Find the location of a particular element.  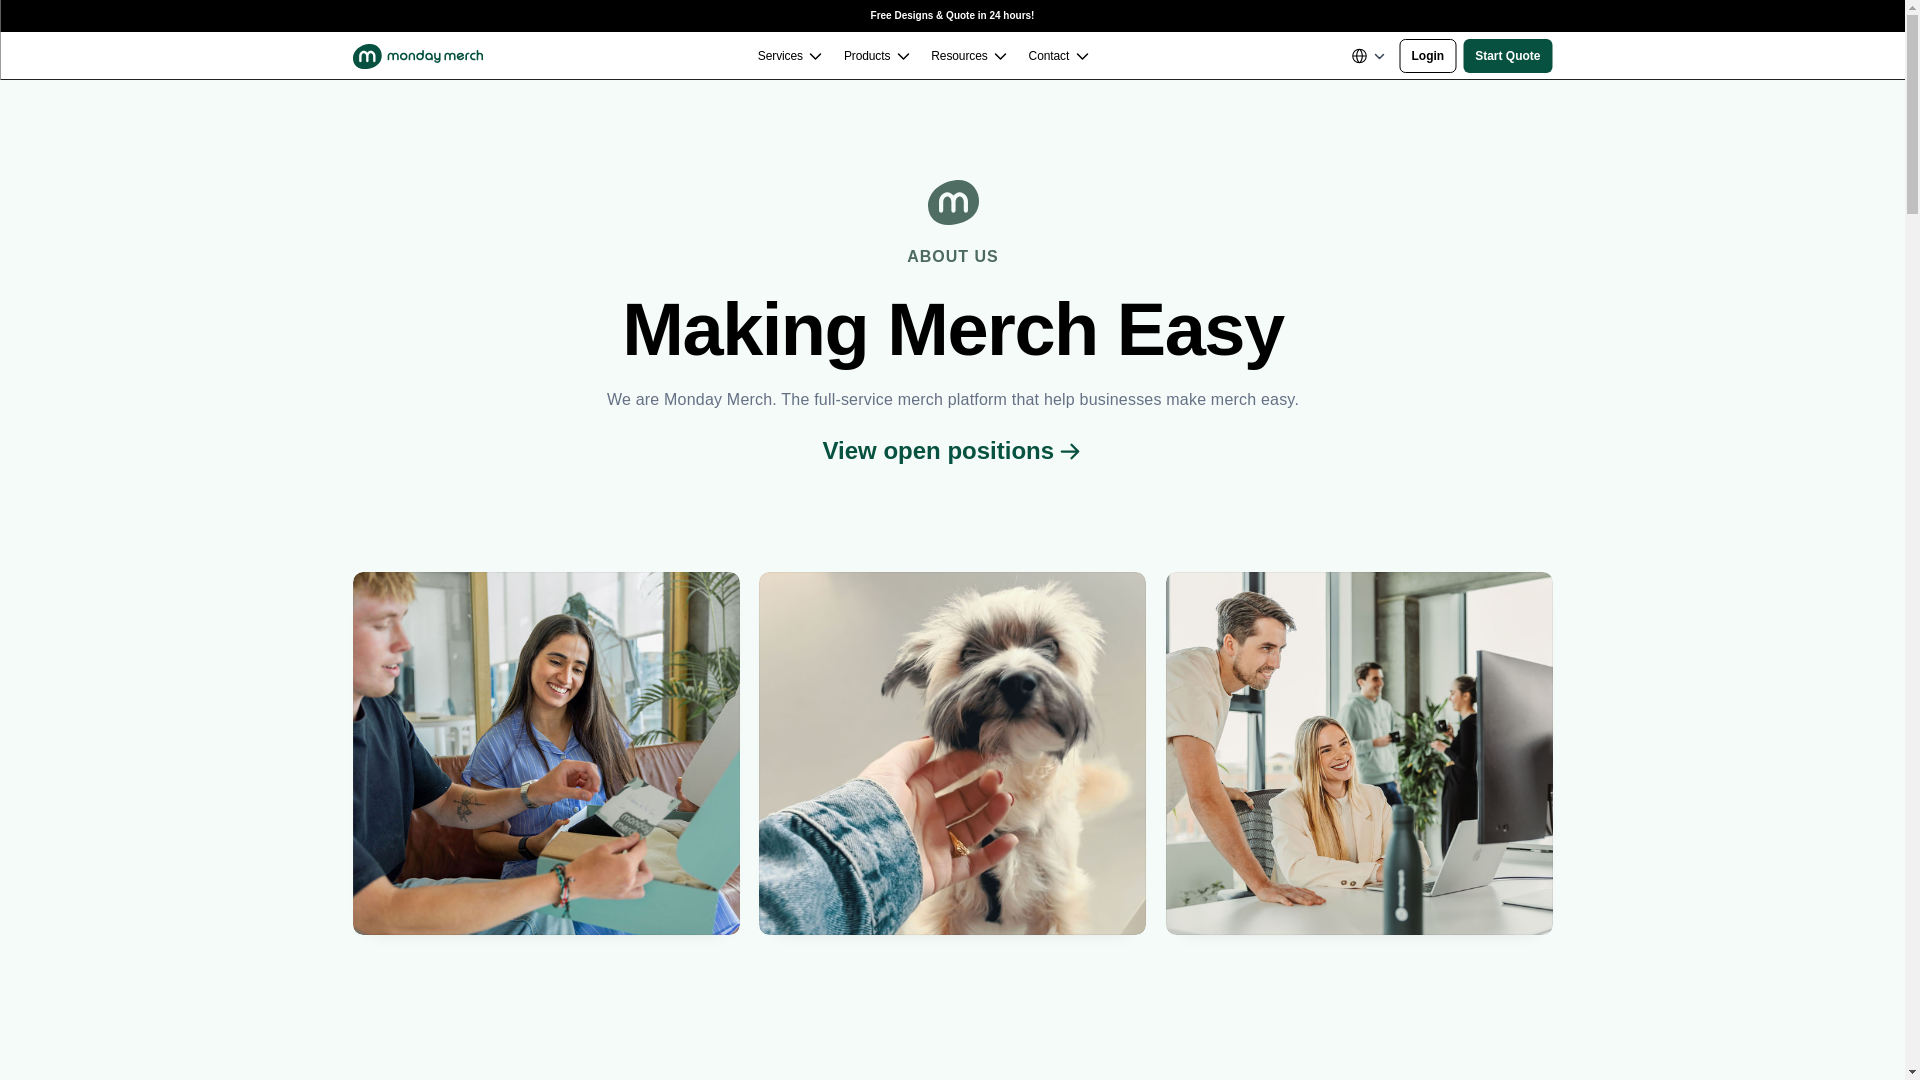

View open positions is located at coordinates (952, 450).